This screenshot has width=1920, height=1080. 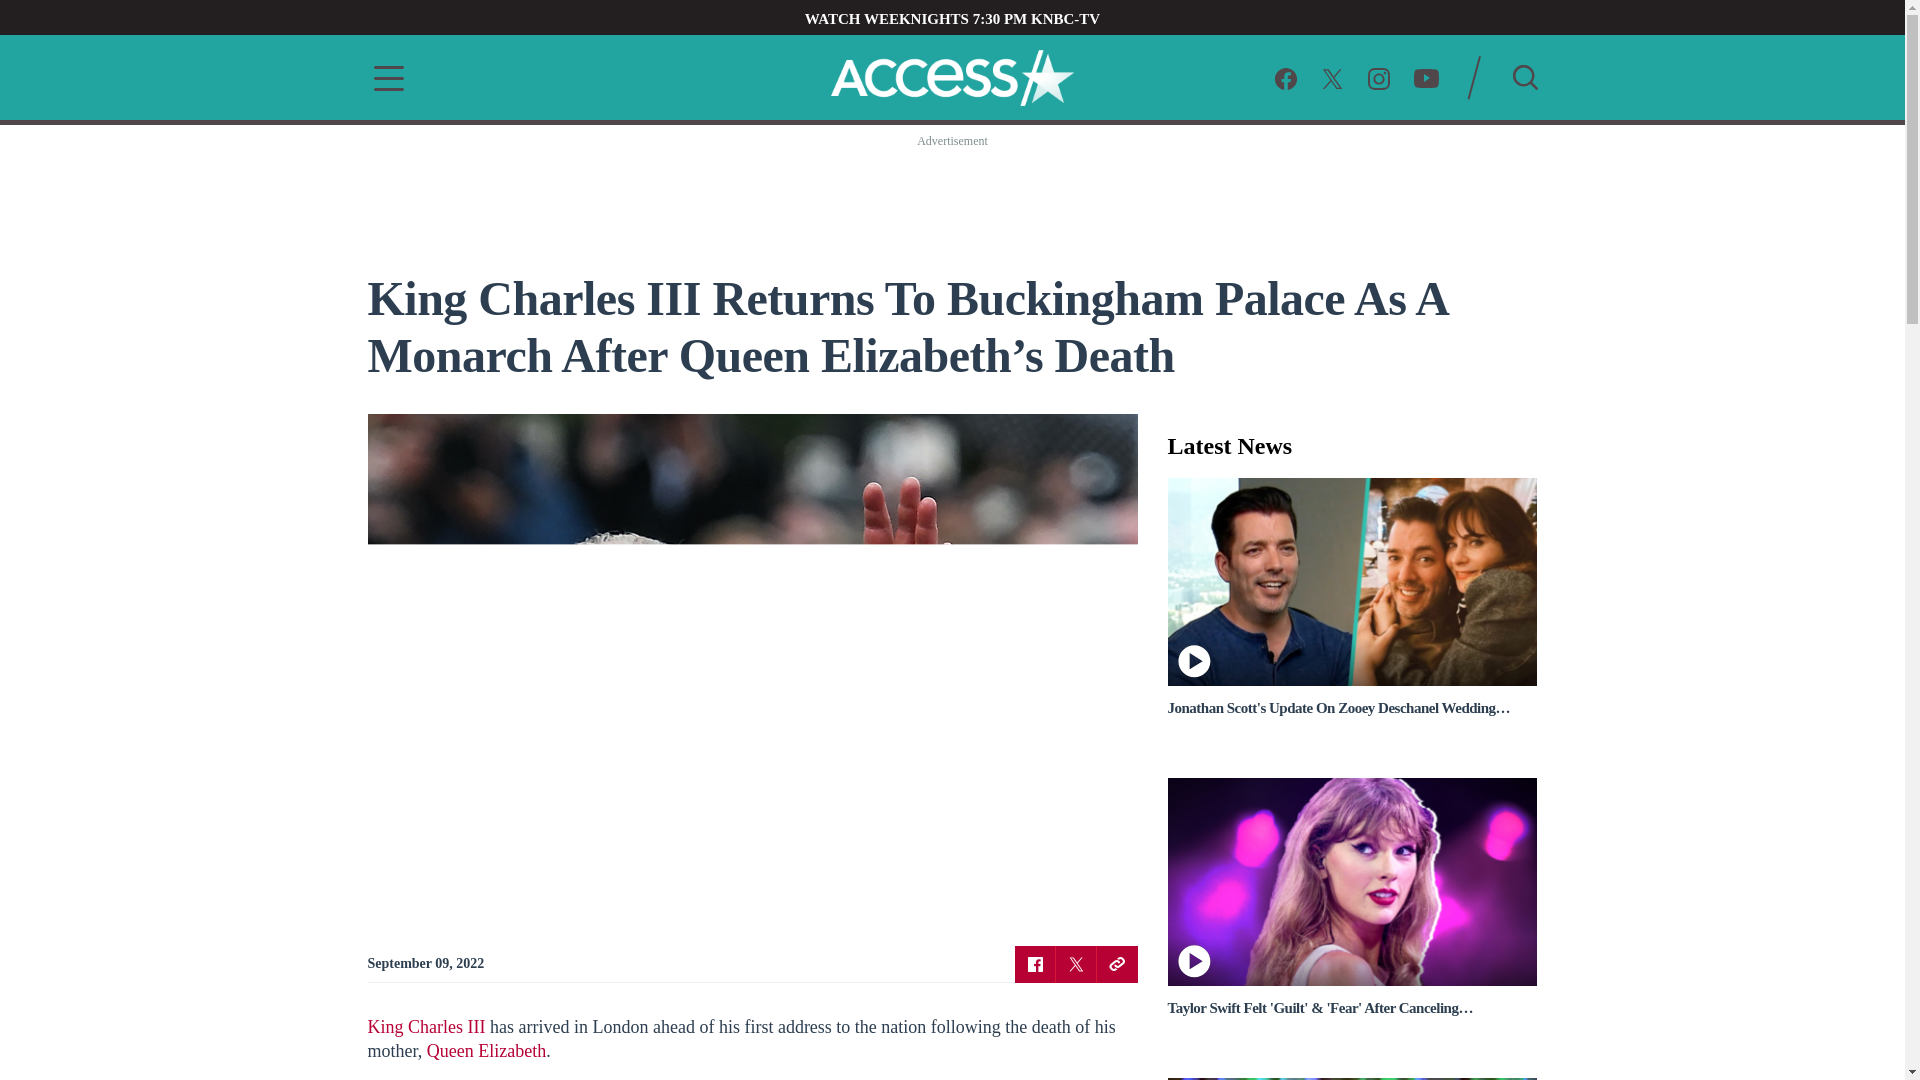 I want to click on Facebook, so click(x=1286, y=76).